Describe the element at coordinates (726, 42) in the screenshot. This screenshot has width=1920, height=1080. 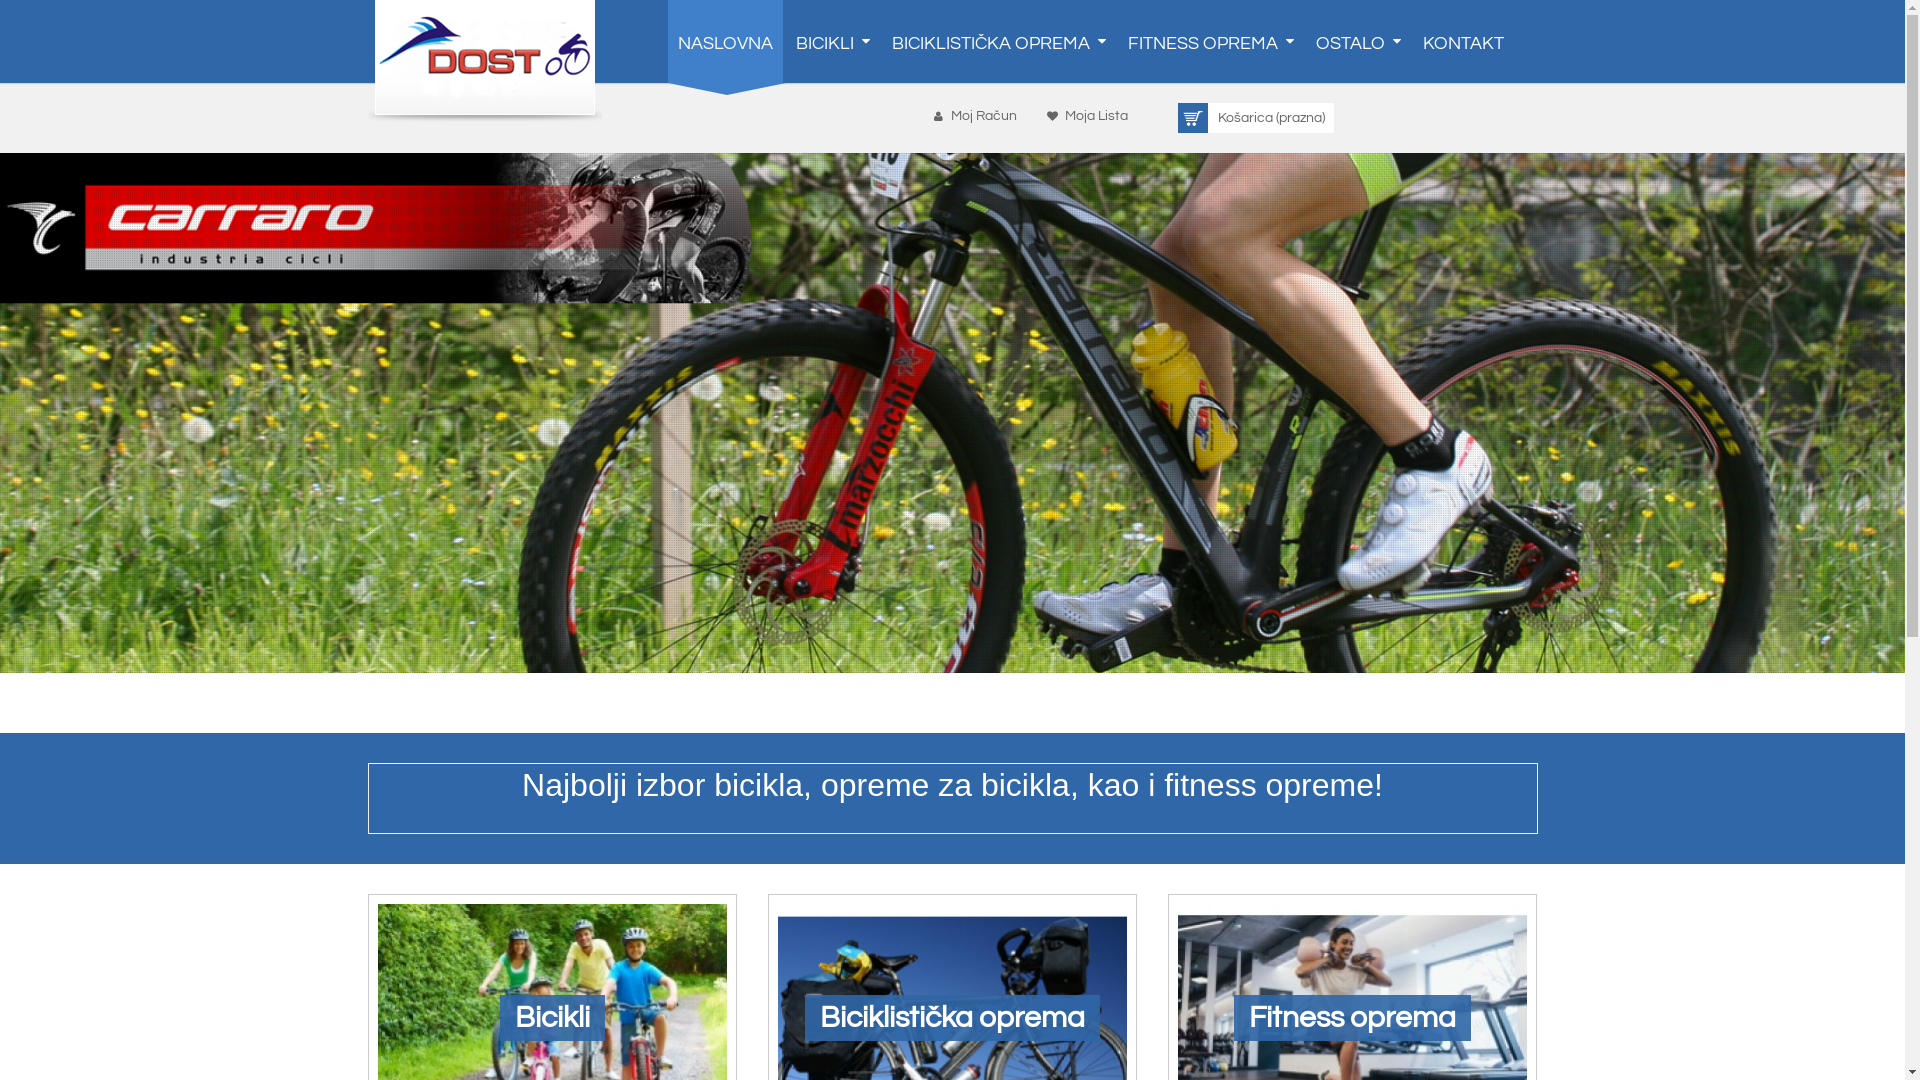
I see `NASLOVNA` at that location.